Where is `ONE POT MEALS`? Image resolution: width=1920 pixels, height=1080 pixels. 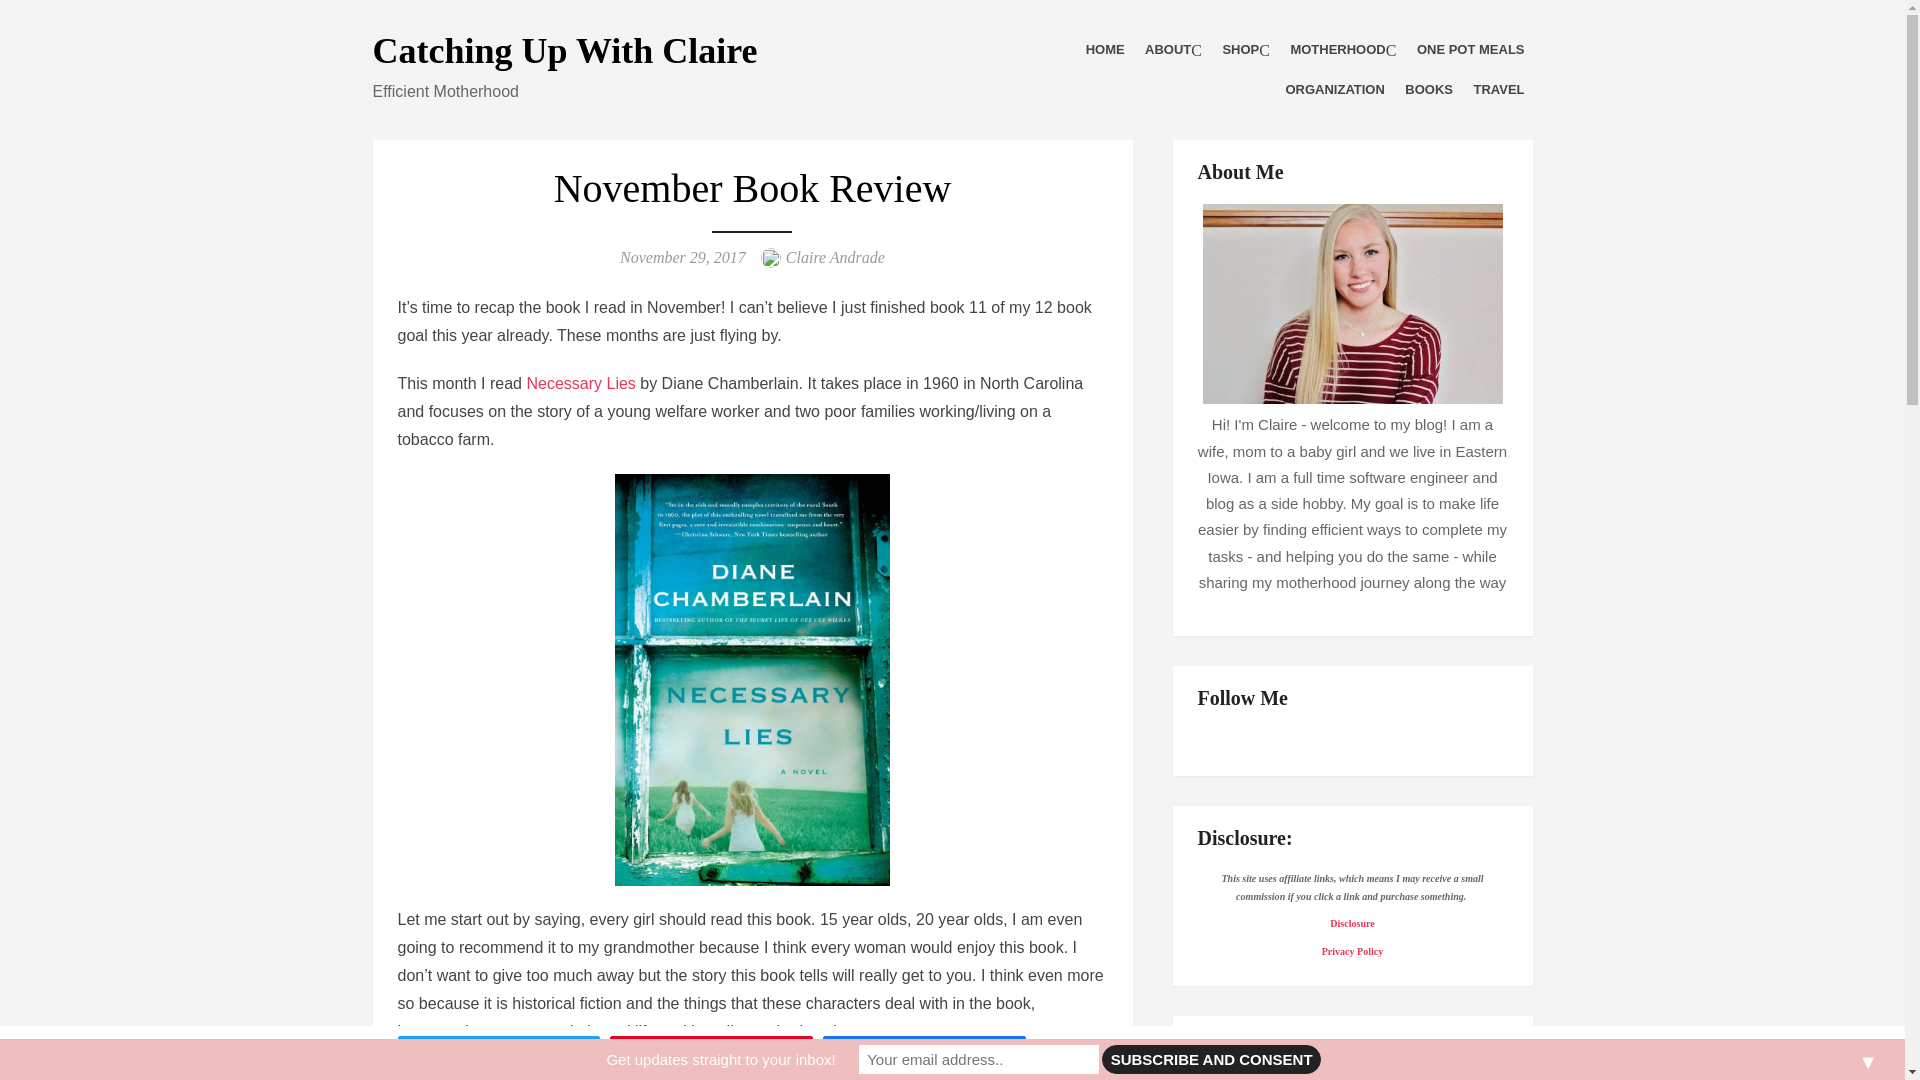 ONE POT MEALS is located at coordinates (1470, 50).